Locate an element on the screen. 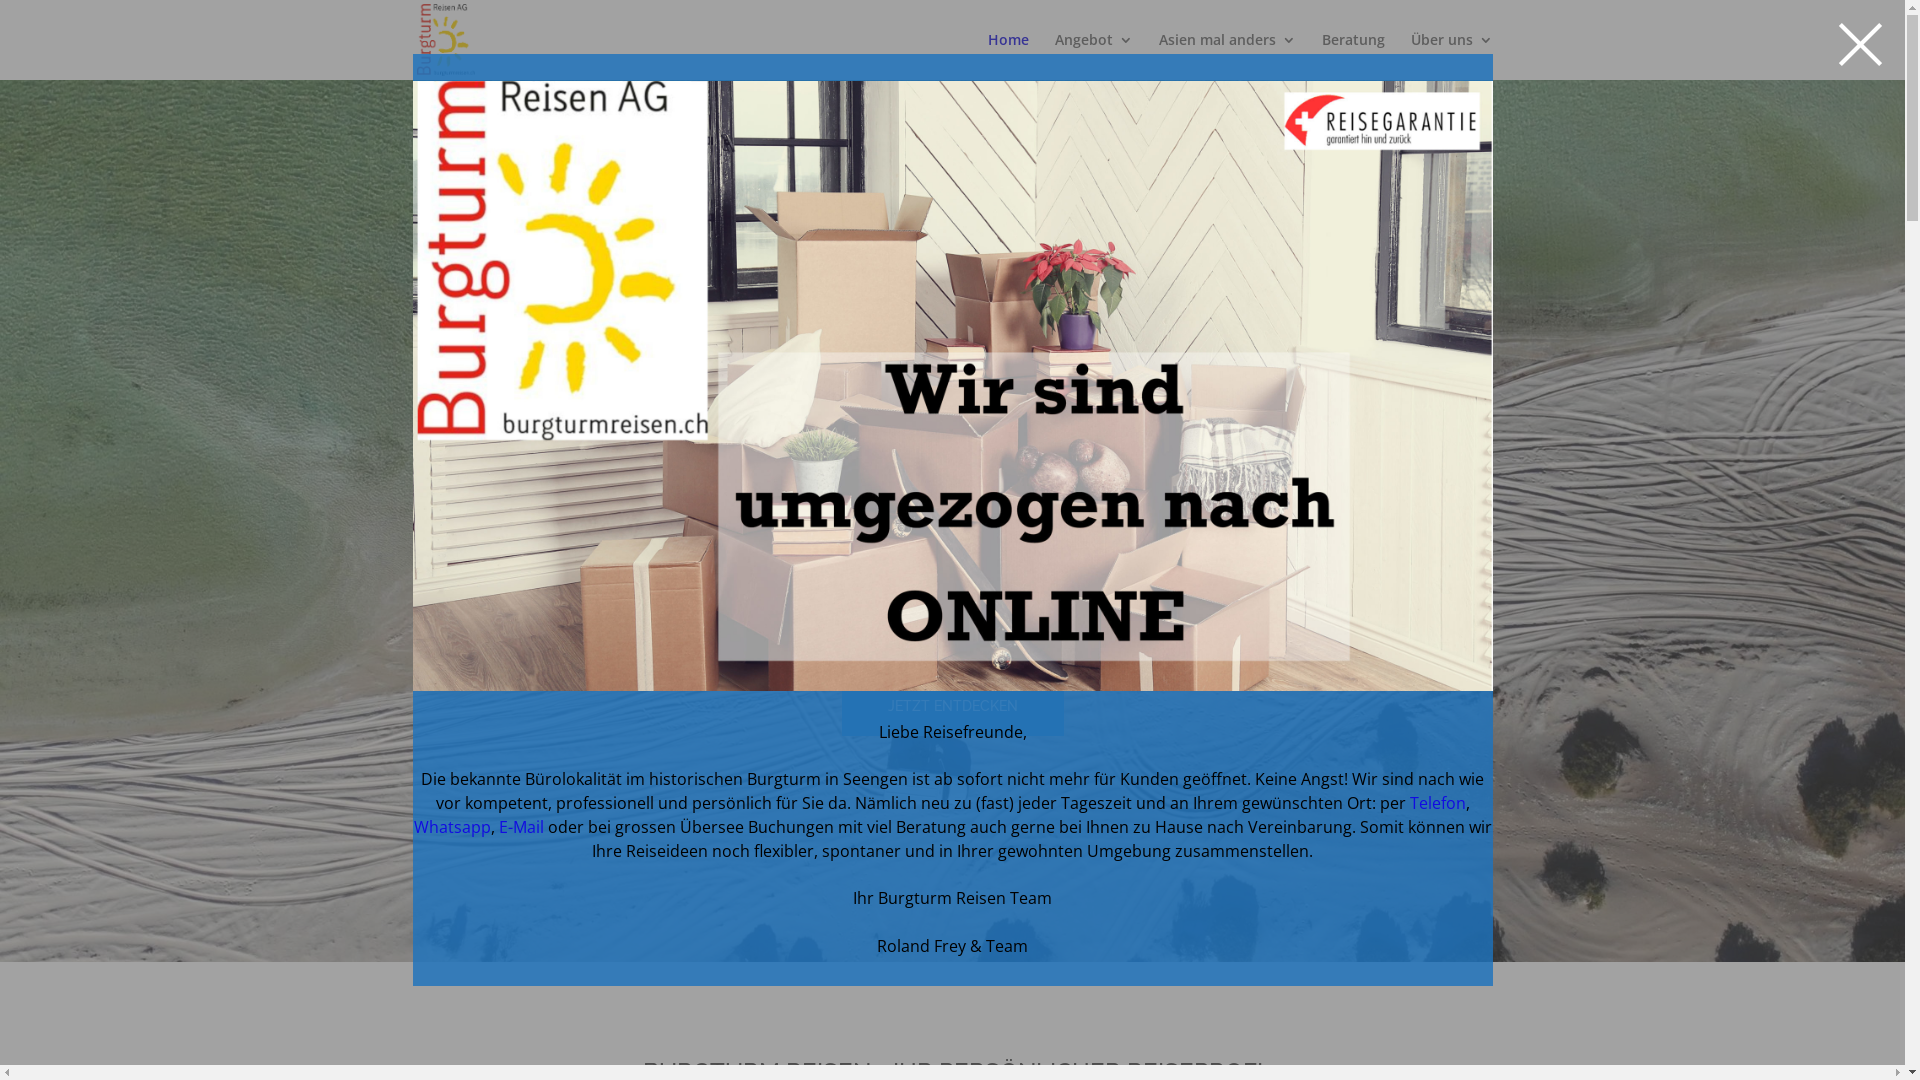 This screenshot has width=1920, height=1080. Home is located at coordinates (1008, 56).